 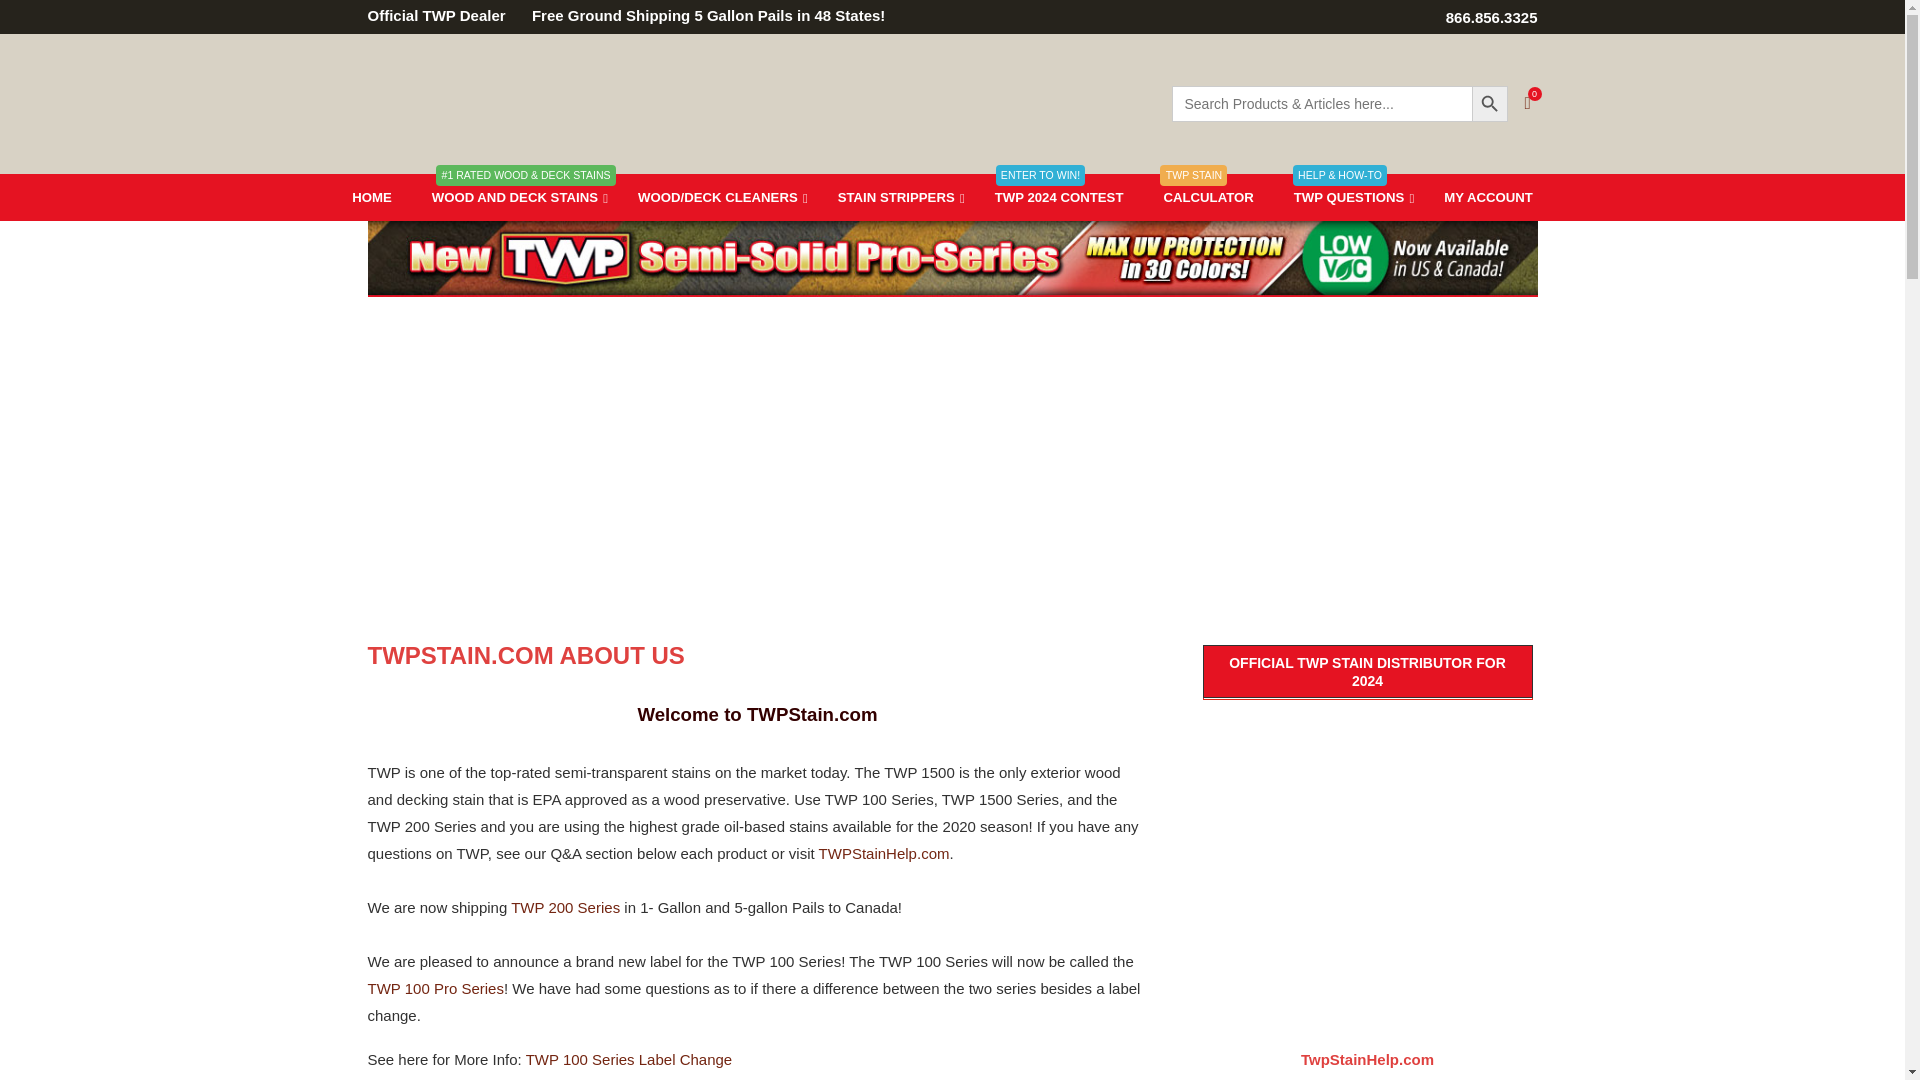 What do you see at coordinates (1528, 104) in the screenshot?
I see `0` at bounding box center [1528, 104].